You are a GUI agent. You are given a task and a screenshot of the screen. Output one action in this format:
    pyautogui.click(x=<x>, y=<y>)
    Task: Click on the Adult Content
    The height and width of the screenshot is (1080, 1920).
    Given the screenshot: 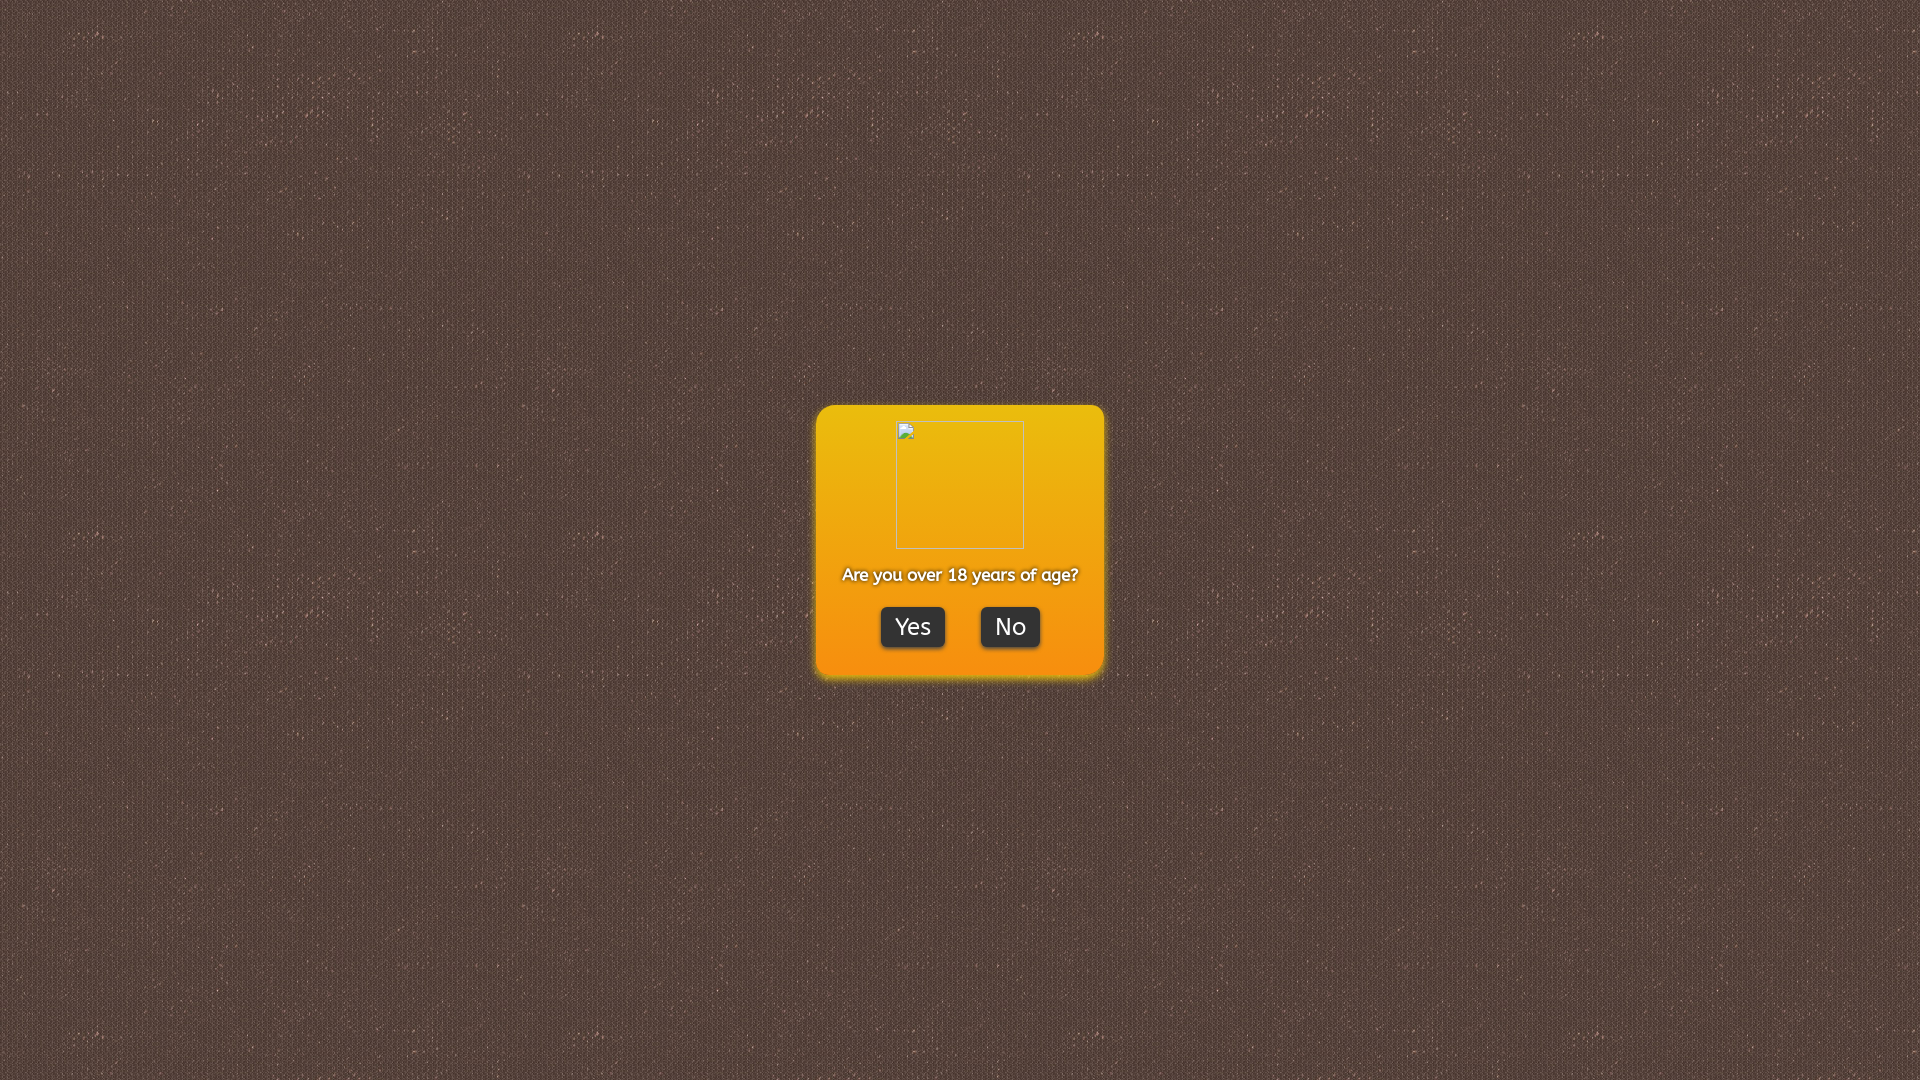 What is the action you would take?
    pyautogui.click(x=1120, y=602)
    